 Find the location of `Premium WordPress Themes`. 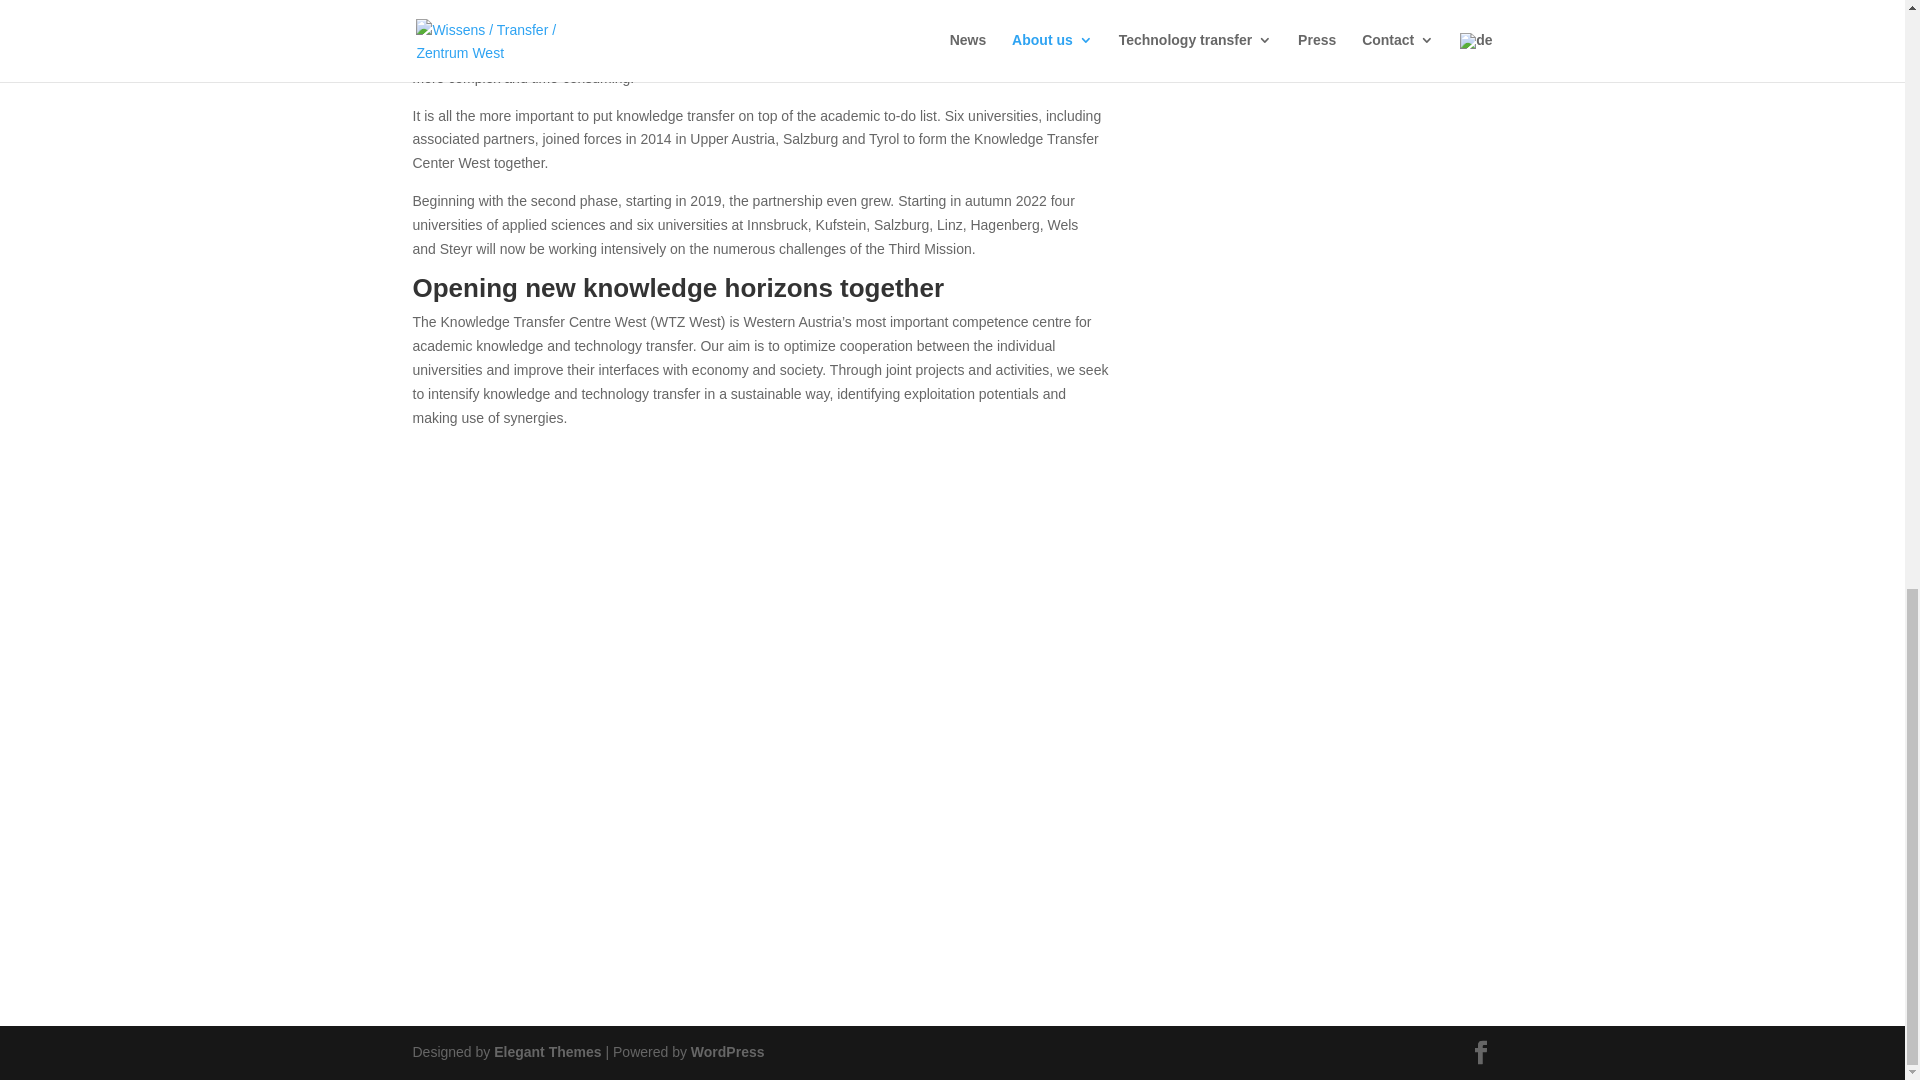

Premium WordPress Themes is located at coordinates (546, 1052).